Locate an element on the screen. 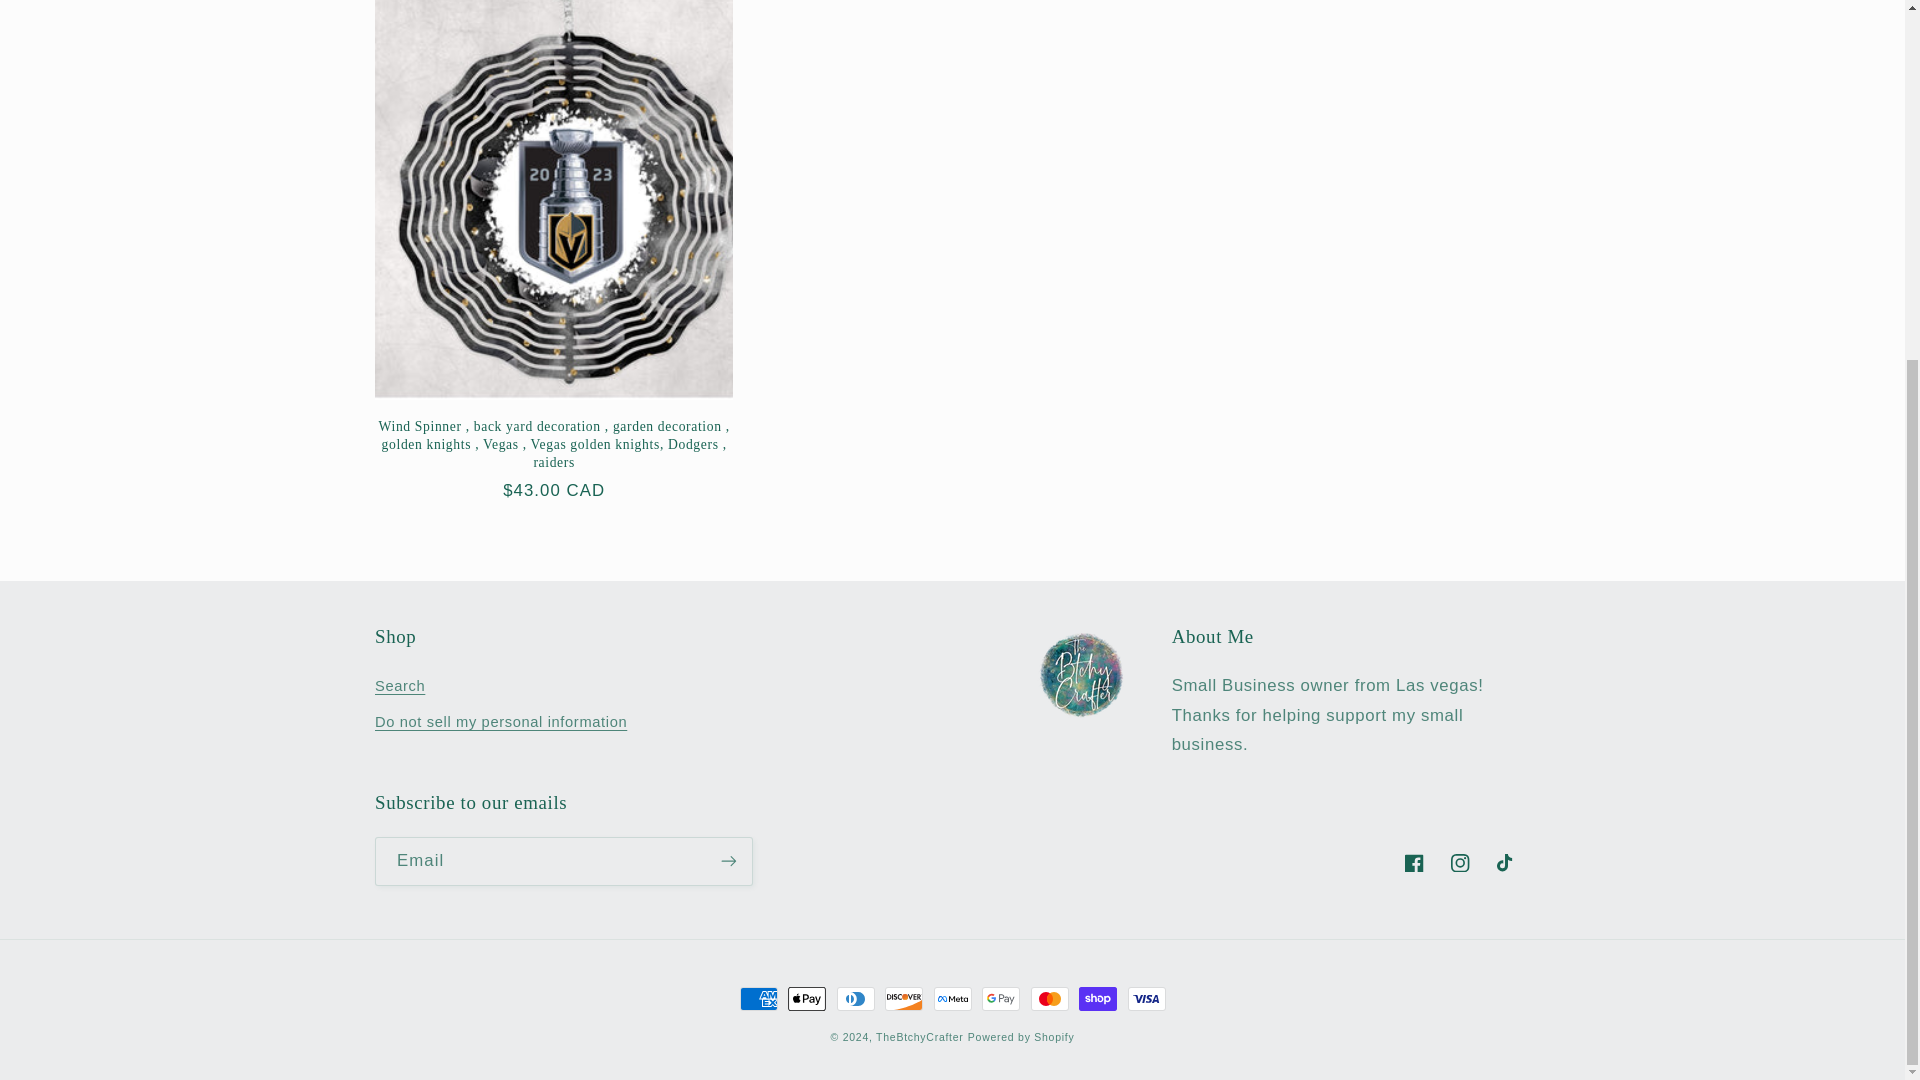 The height and width of the screenshot is (1080, 1920). Search is located at coordinates (399, 689).